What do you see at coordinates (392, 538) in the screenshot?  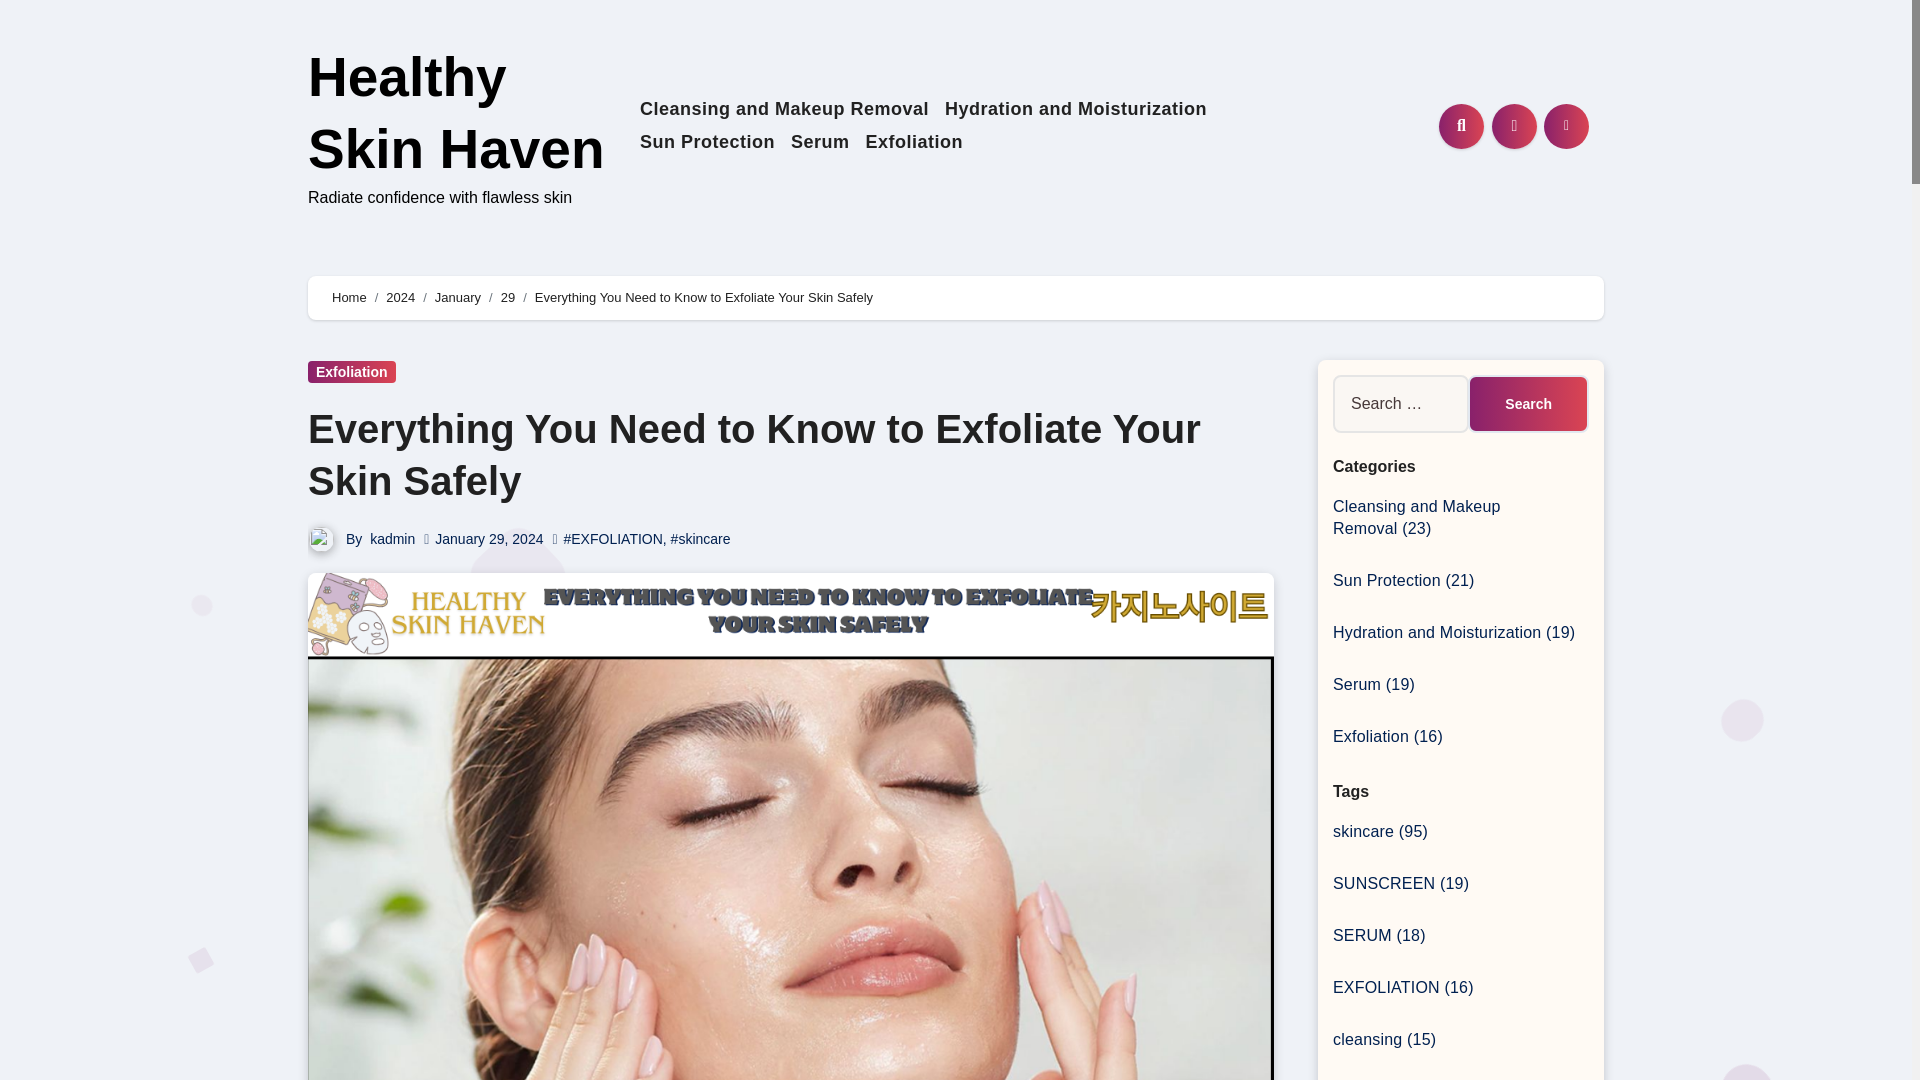 I see `kadmin` at bounding box center [392, 538].